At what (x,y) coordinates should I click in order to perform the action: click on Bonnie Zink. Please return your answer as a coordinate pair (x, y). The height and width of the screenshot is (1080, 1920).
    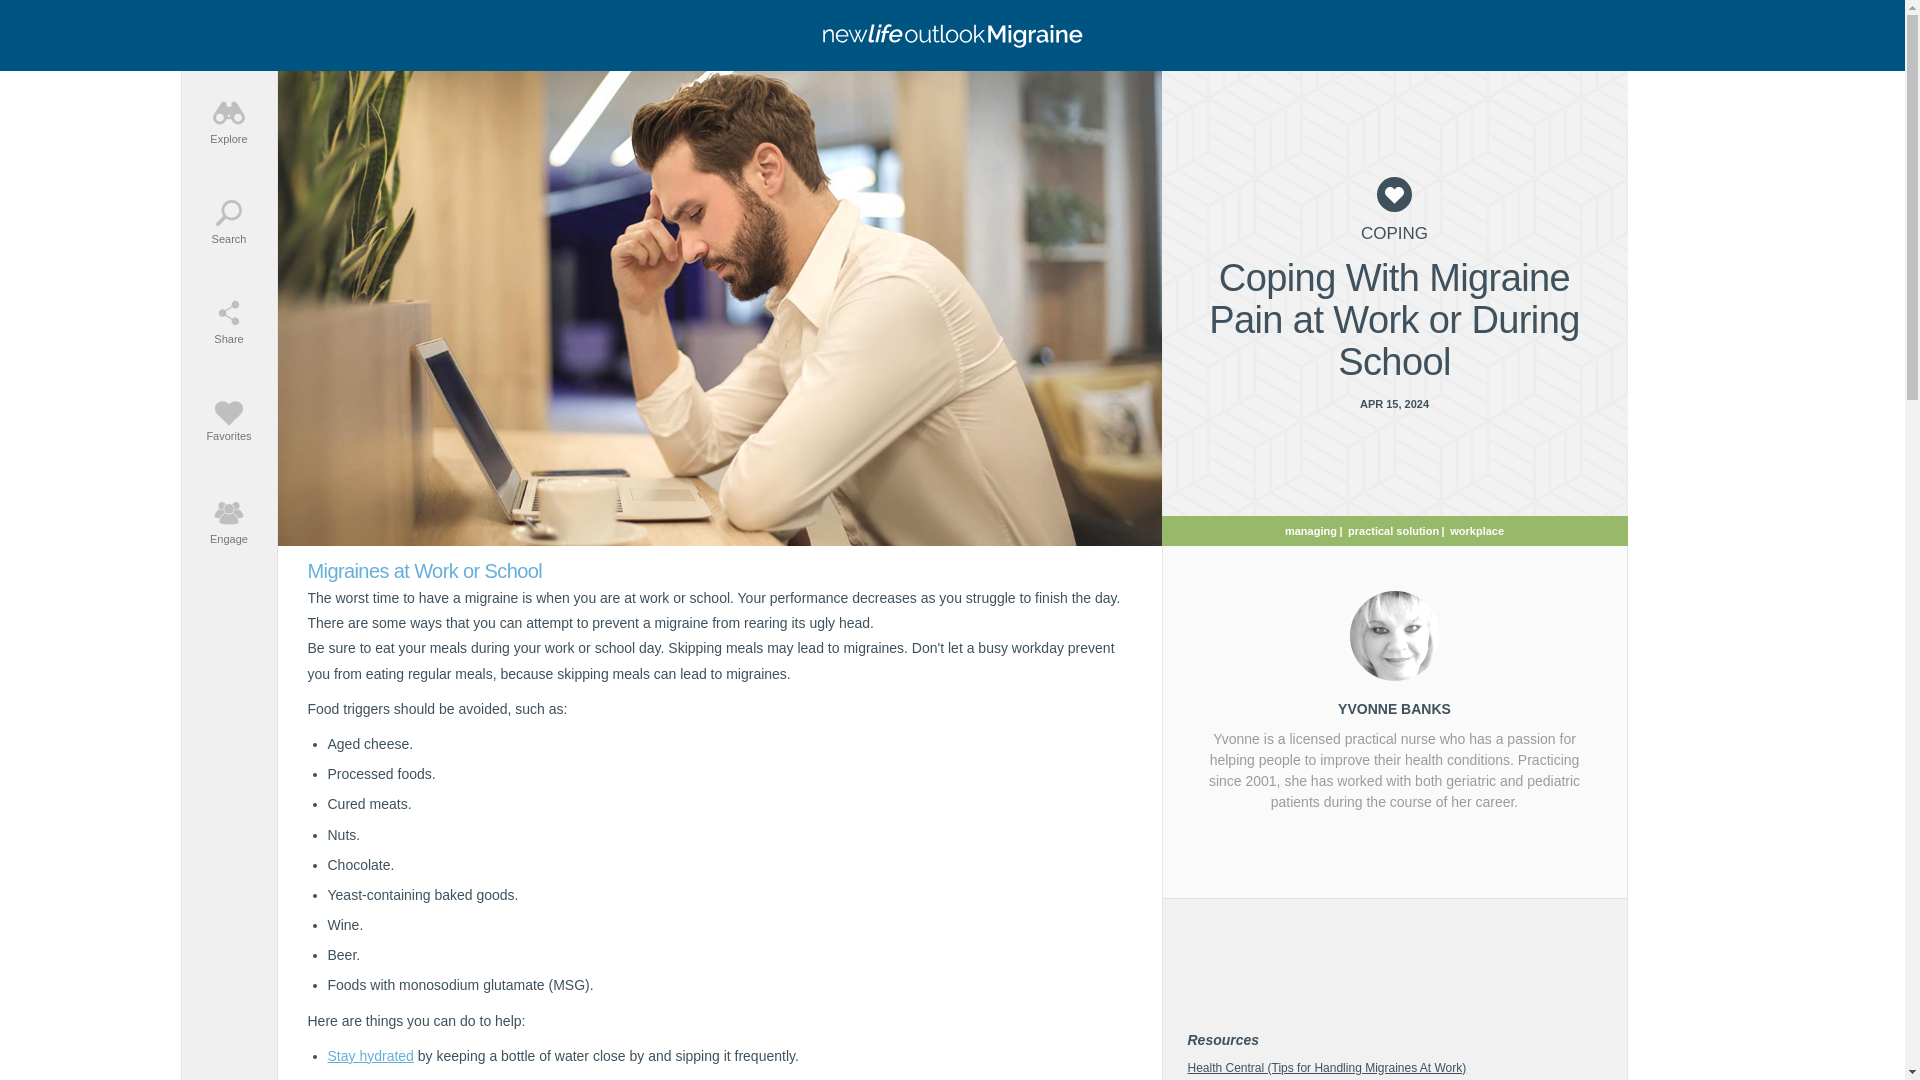
    Looking at the image, I should click on (141, 964).